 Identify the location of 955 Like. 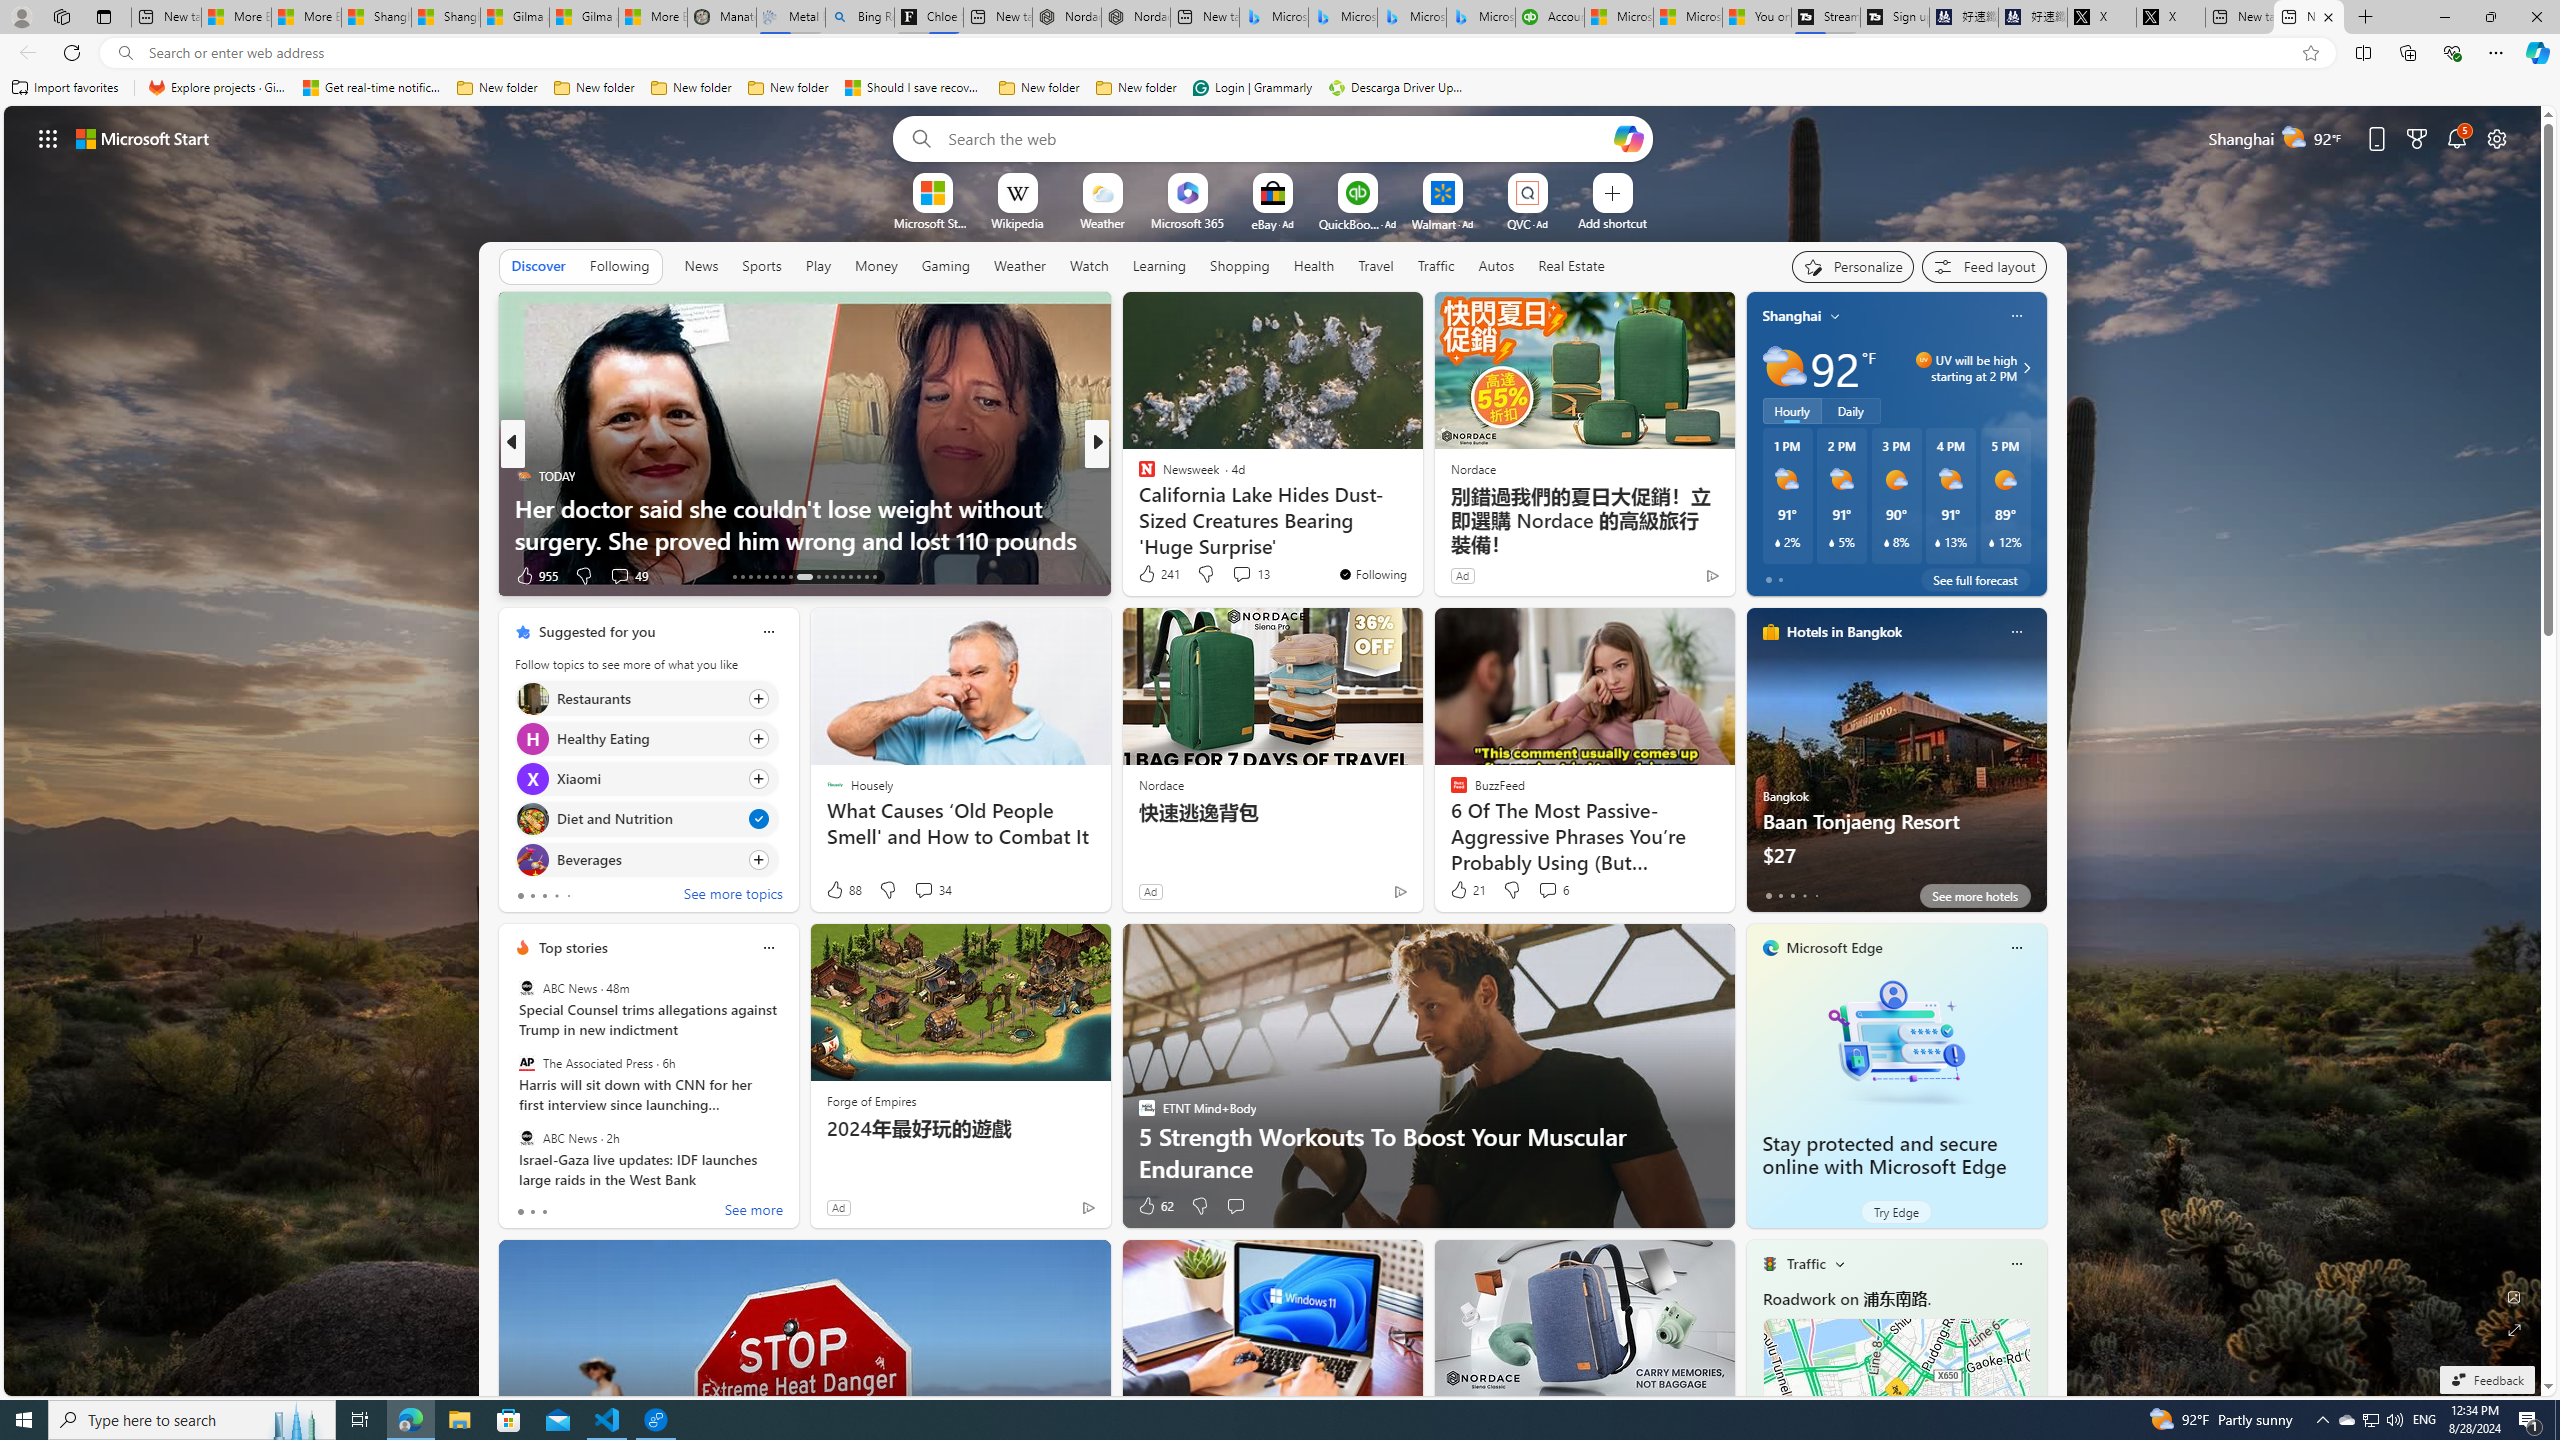
(536, 576).